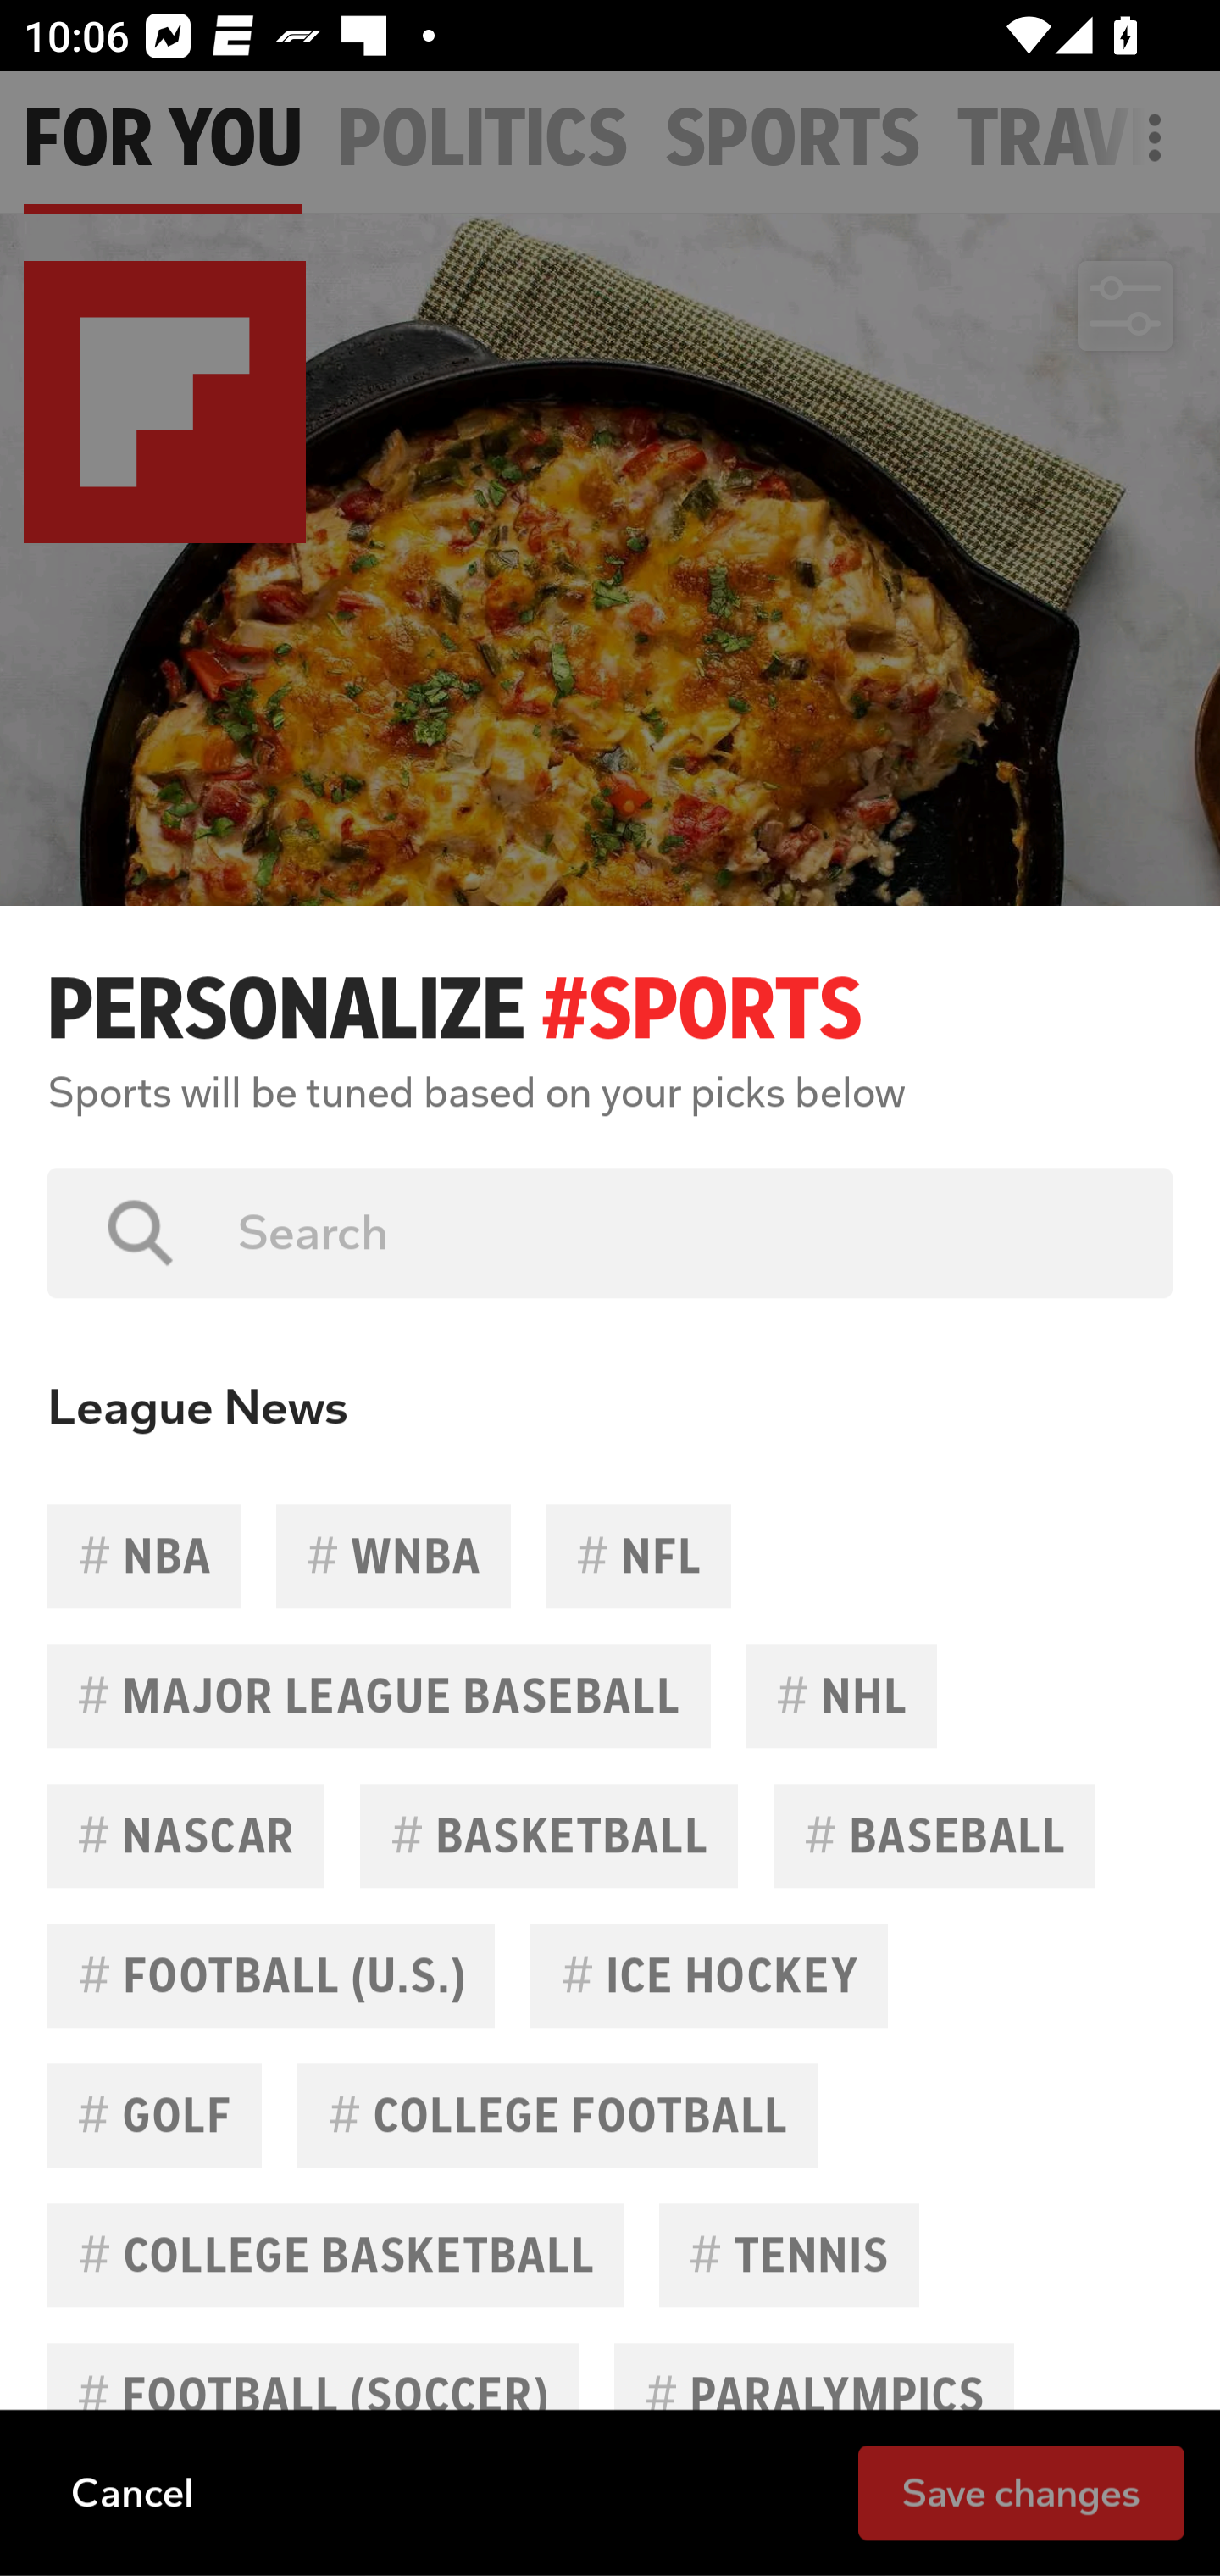  What do you see at coordinates (1021, 2491) in the screenshot?
I see `Save changes` at bounding box center [1021, 2491].